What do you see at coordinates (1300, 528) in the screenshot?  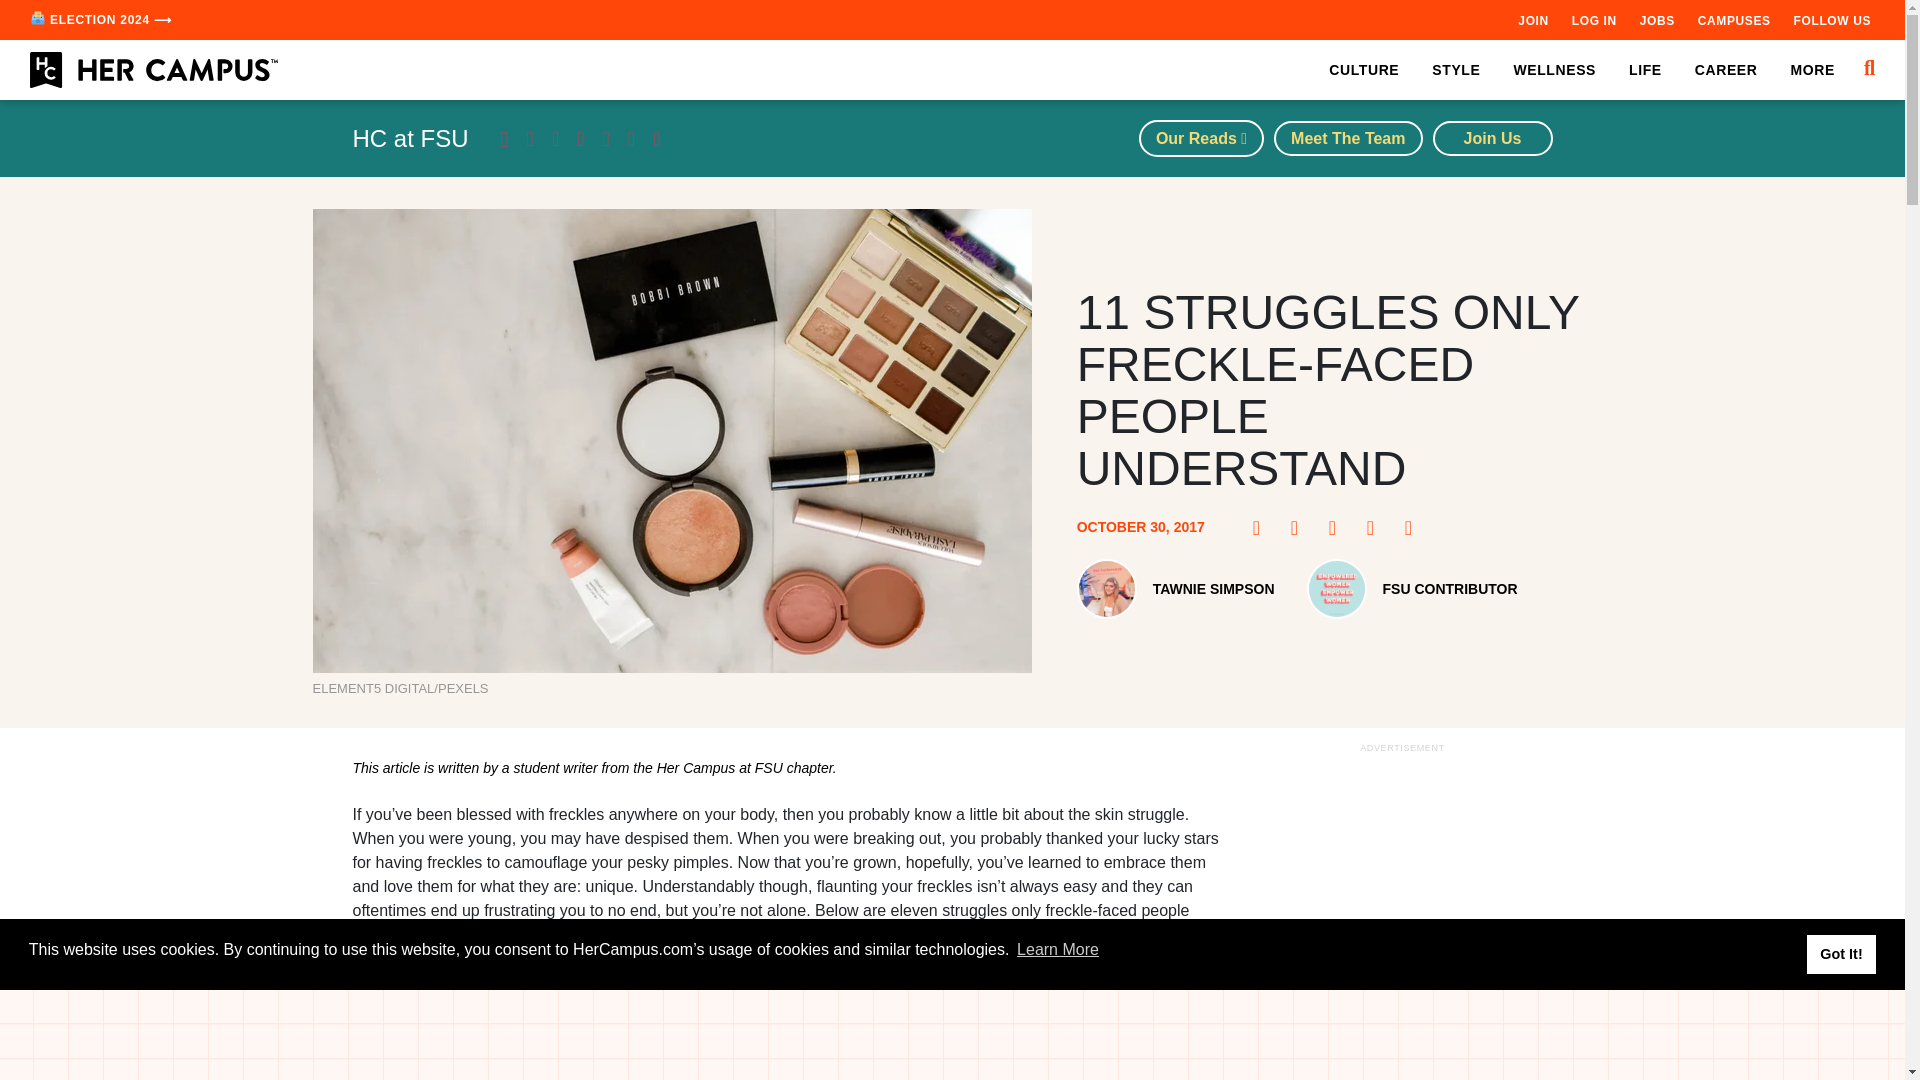 I see `Pinterest` at bounding box center [1300, 528].